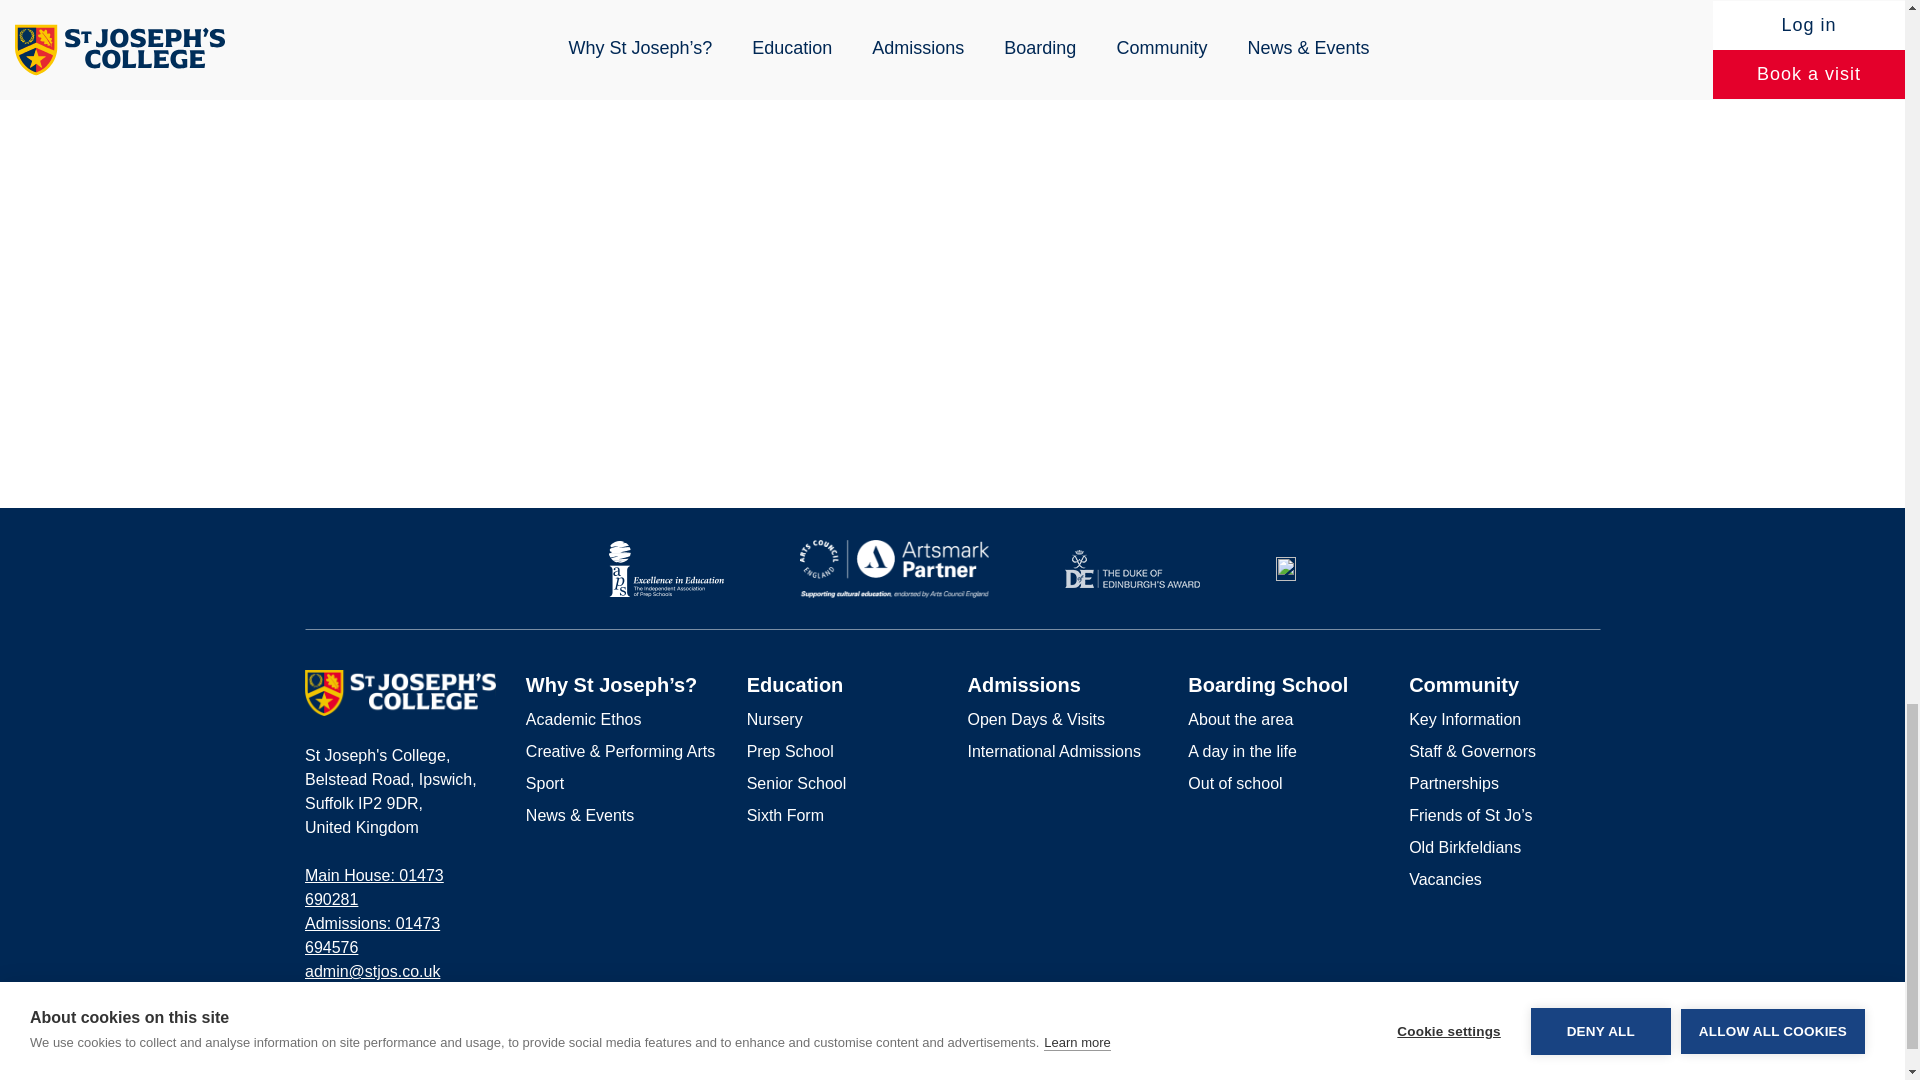 Image resolution: width=1920 pixels, height=1080 pixels. What do you see at coordinates (1592, 1052) in the screenshot?
I see `Twitter` at bounding box center [1592, 1052].